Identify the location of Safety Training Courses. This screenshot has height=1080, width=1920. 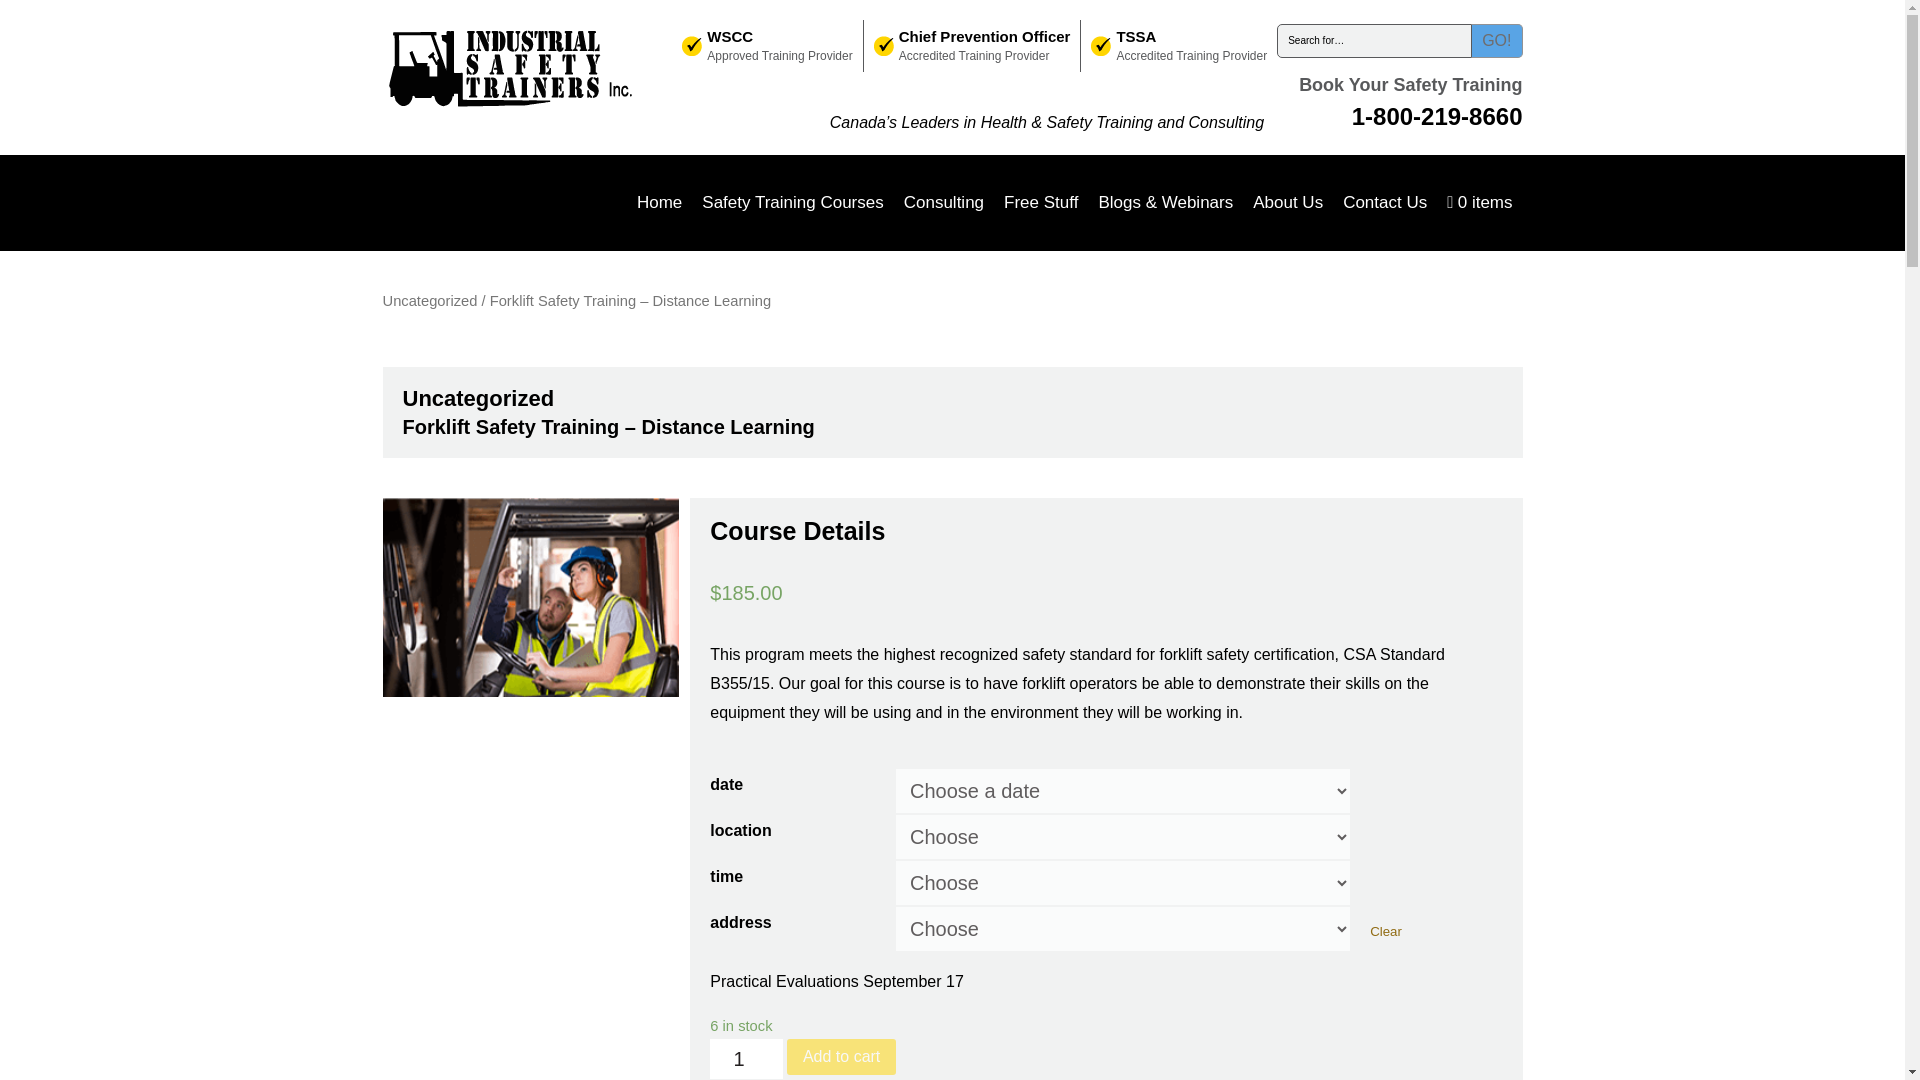
(792, 202).